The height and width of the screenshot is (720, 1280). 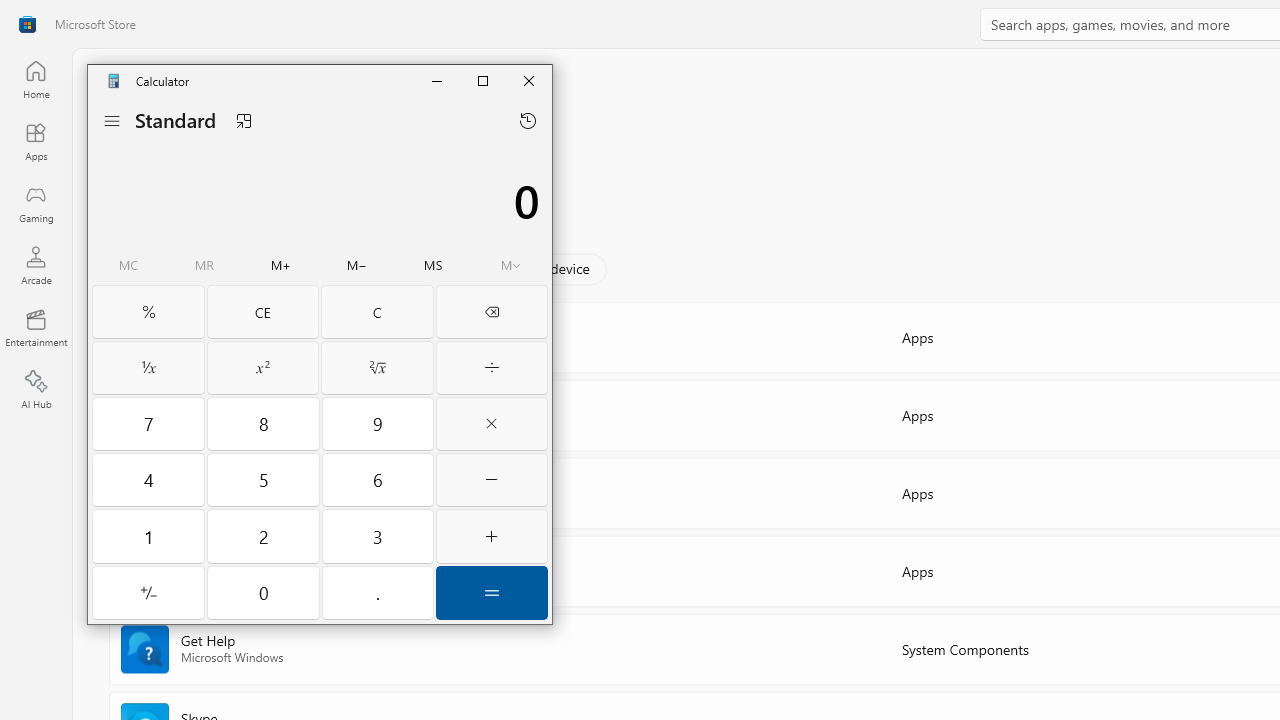 I want to click on Six, so click(x=378, y=479).